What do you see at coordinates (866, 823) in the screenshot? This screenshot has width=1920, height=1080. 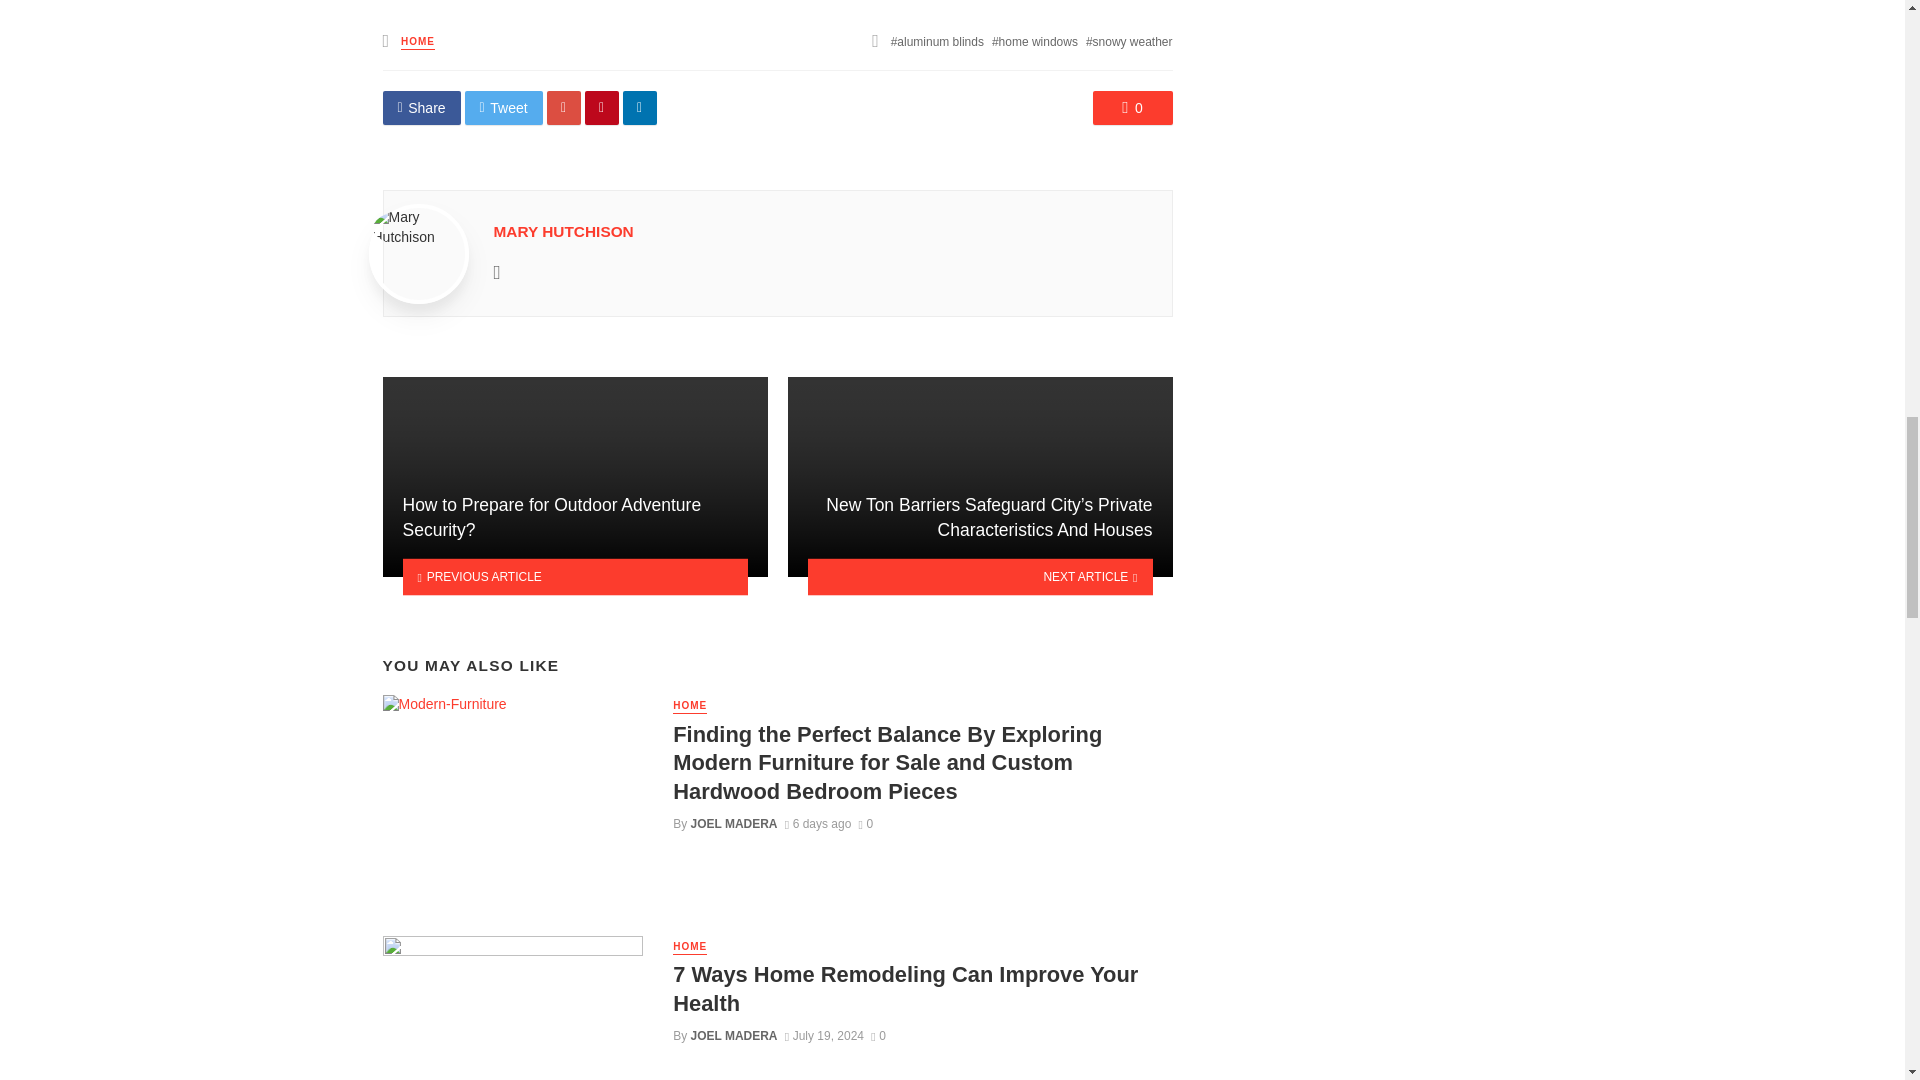 I see `0` at bounding box center [866, 823].